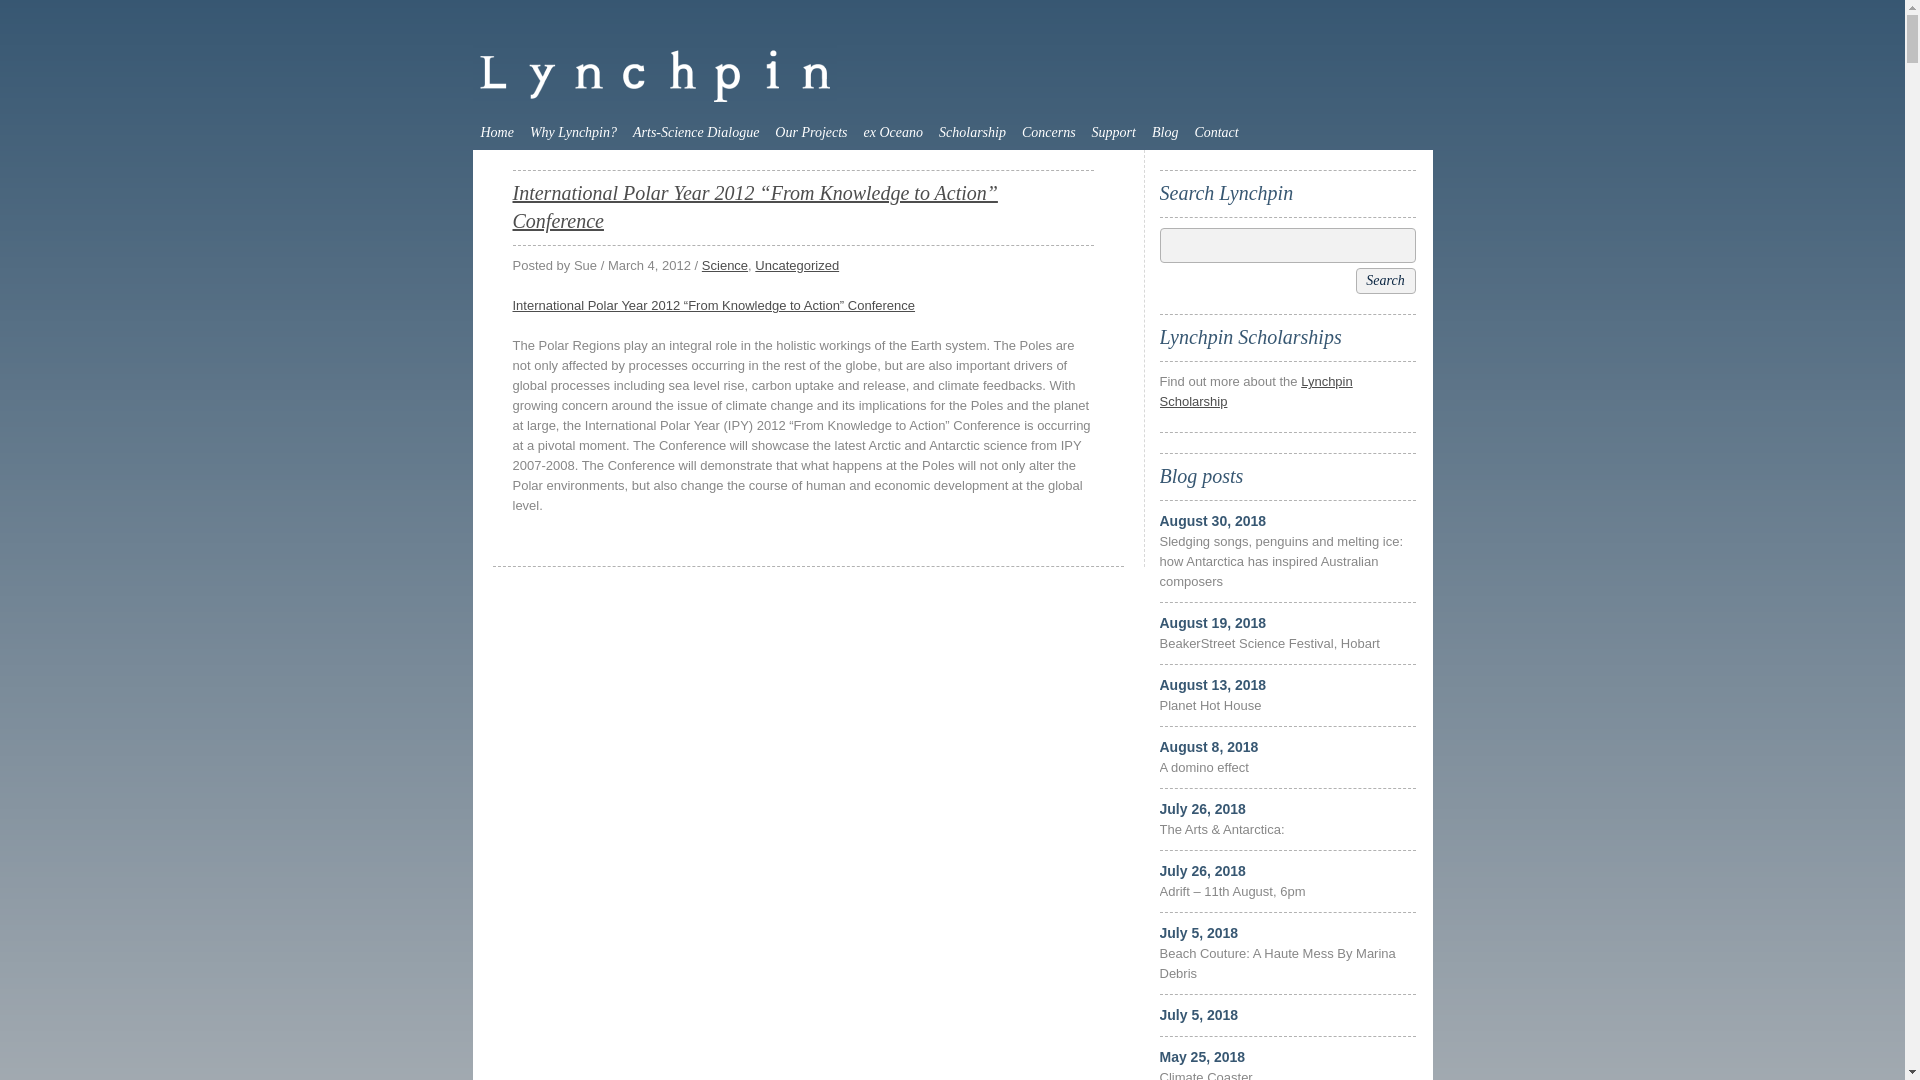  Describe the element at coordinates (496, 132) in the screenshot. I see `Home` at that location.